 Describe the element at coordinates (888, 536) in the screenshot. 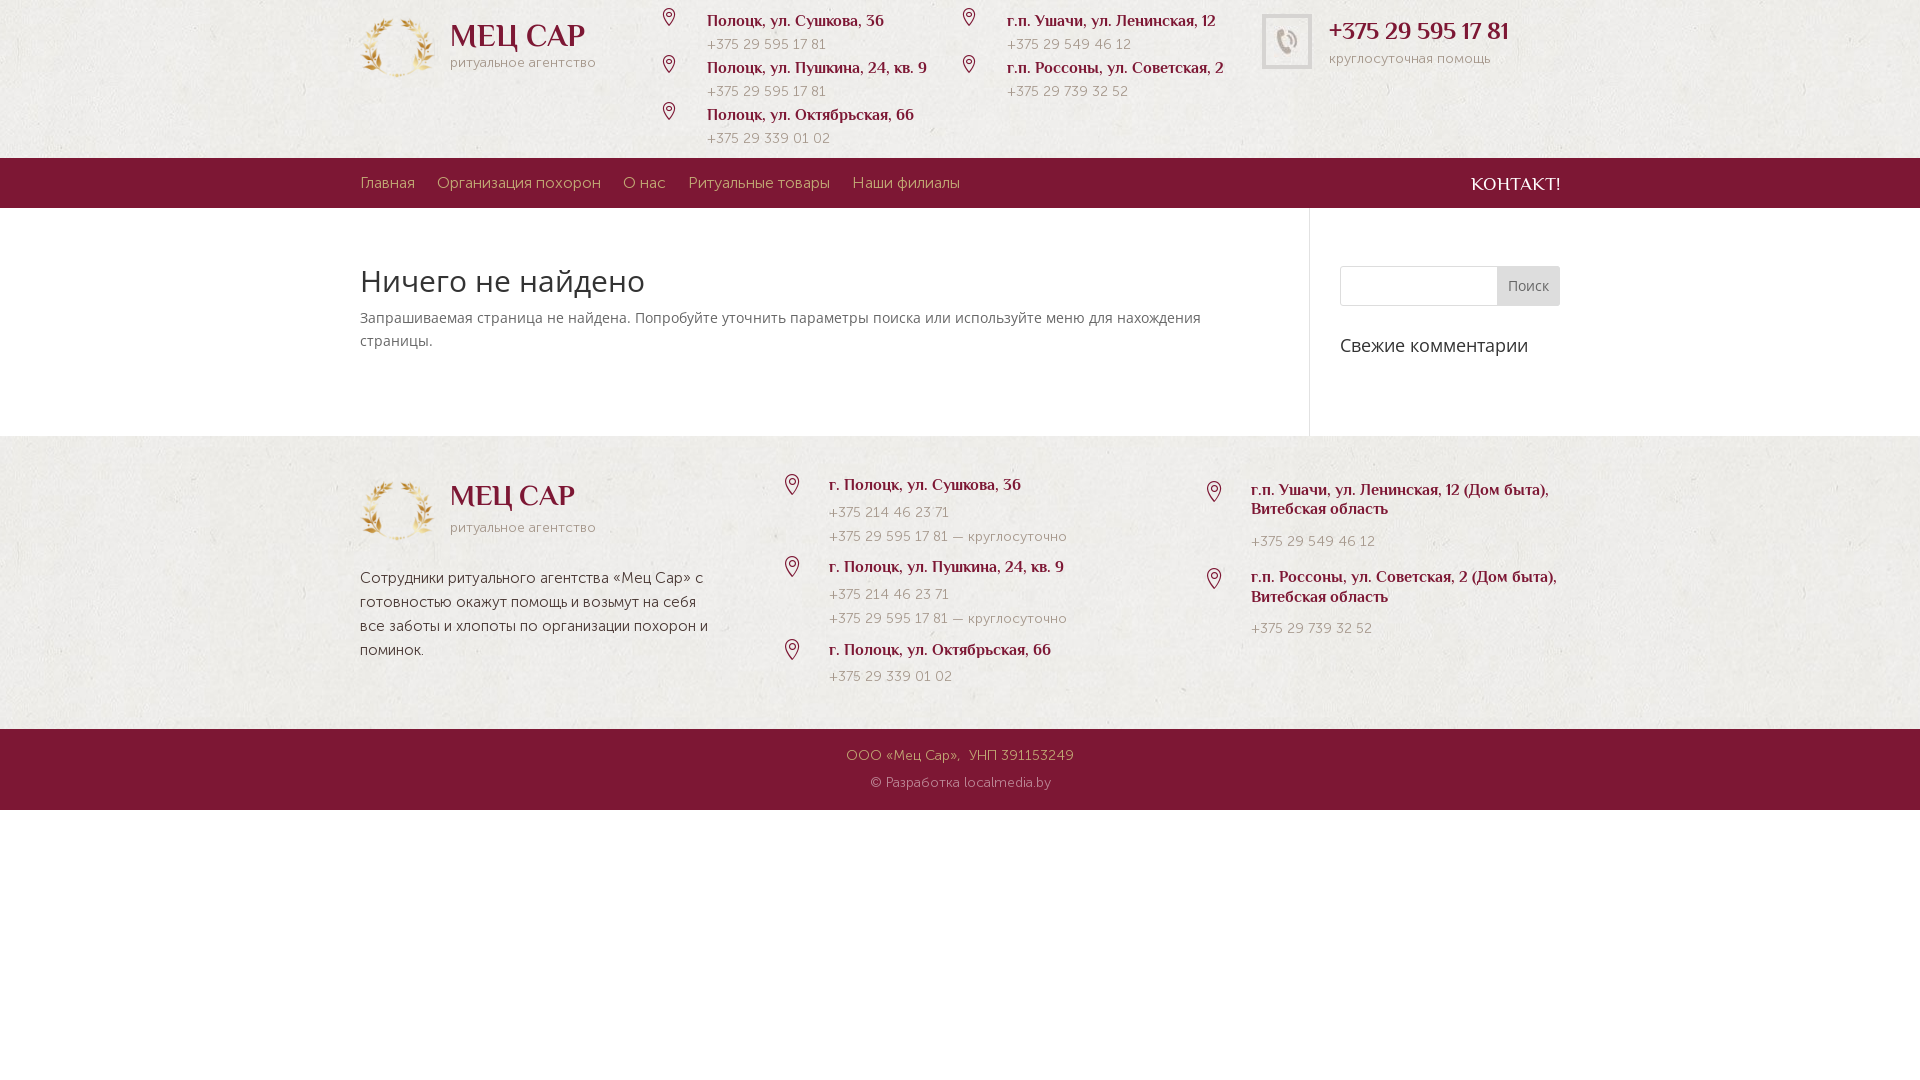

I see `+375 29 595 17 81` at that location.